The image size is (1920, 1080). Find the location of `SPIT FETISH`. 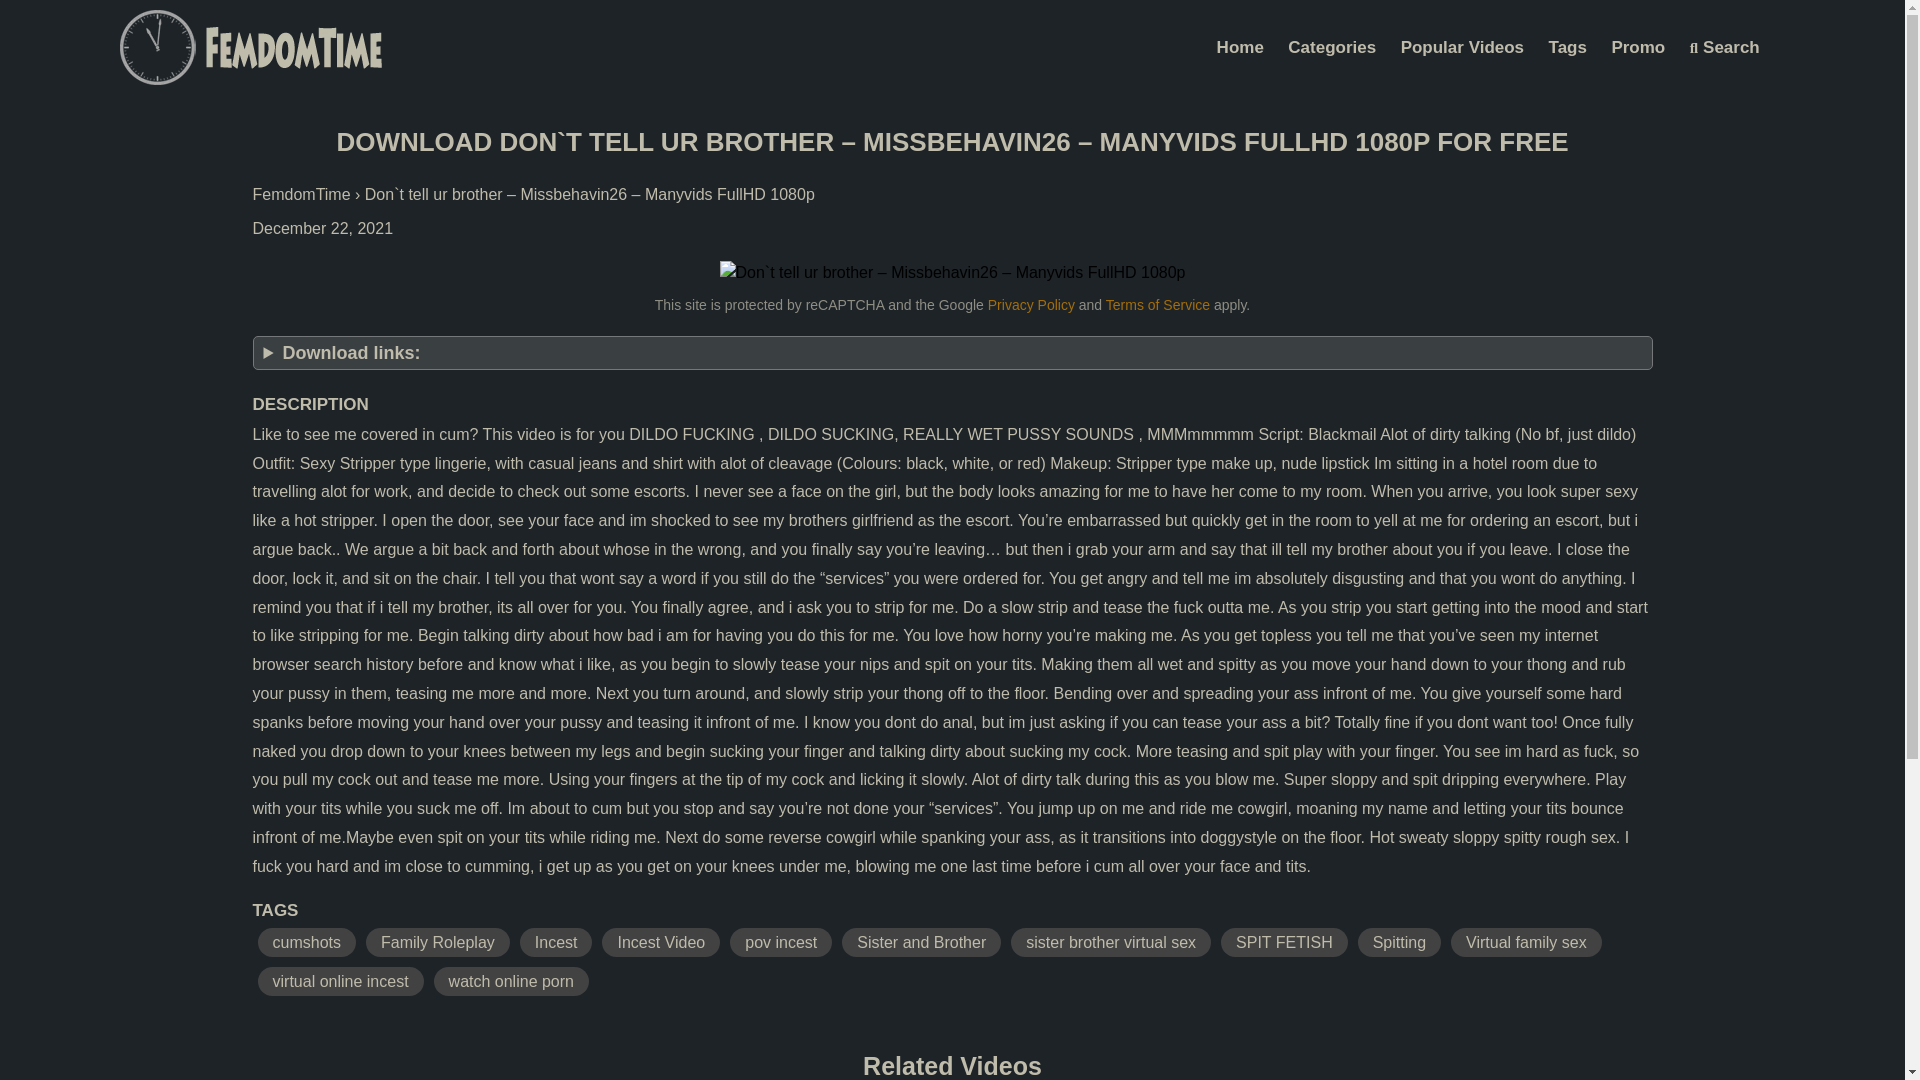

SPIT FETISH is located at coordinates (1284, 942).